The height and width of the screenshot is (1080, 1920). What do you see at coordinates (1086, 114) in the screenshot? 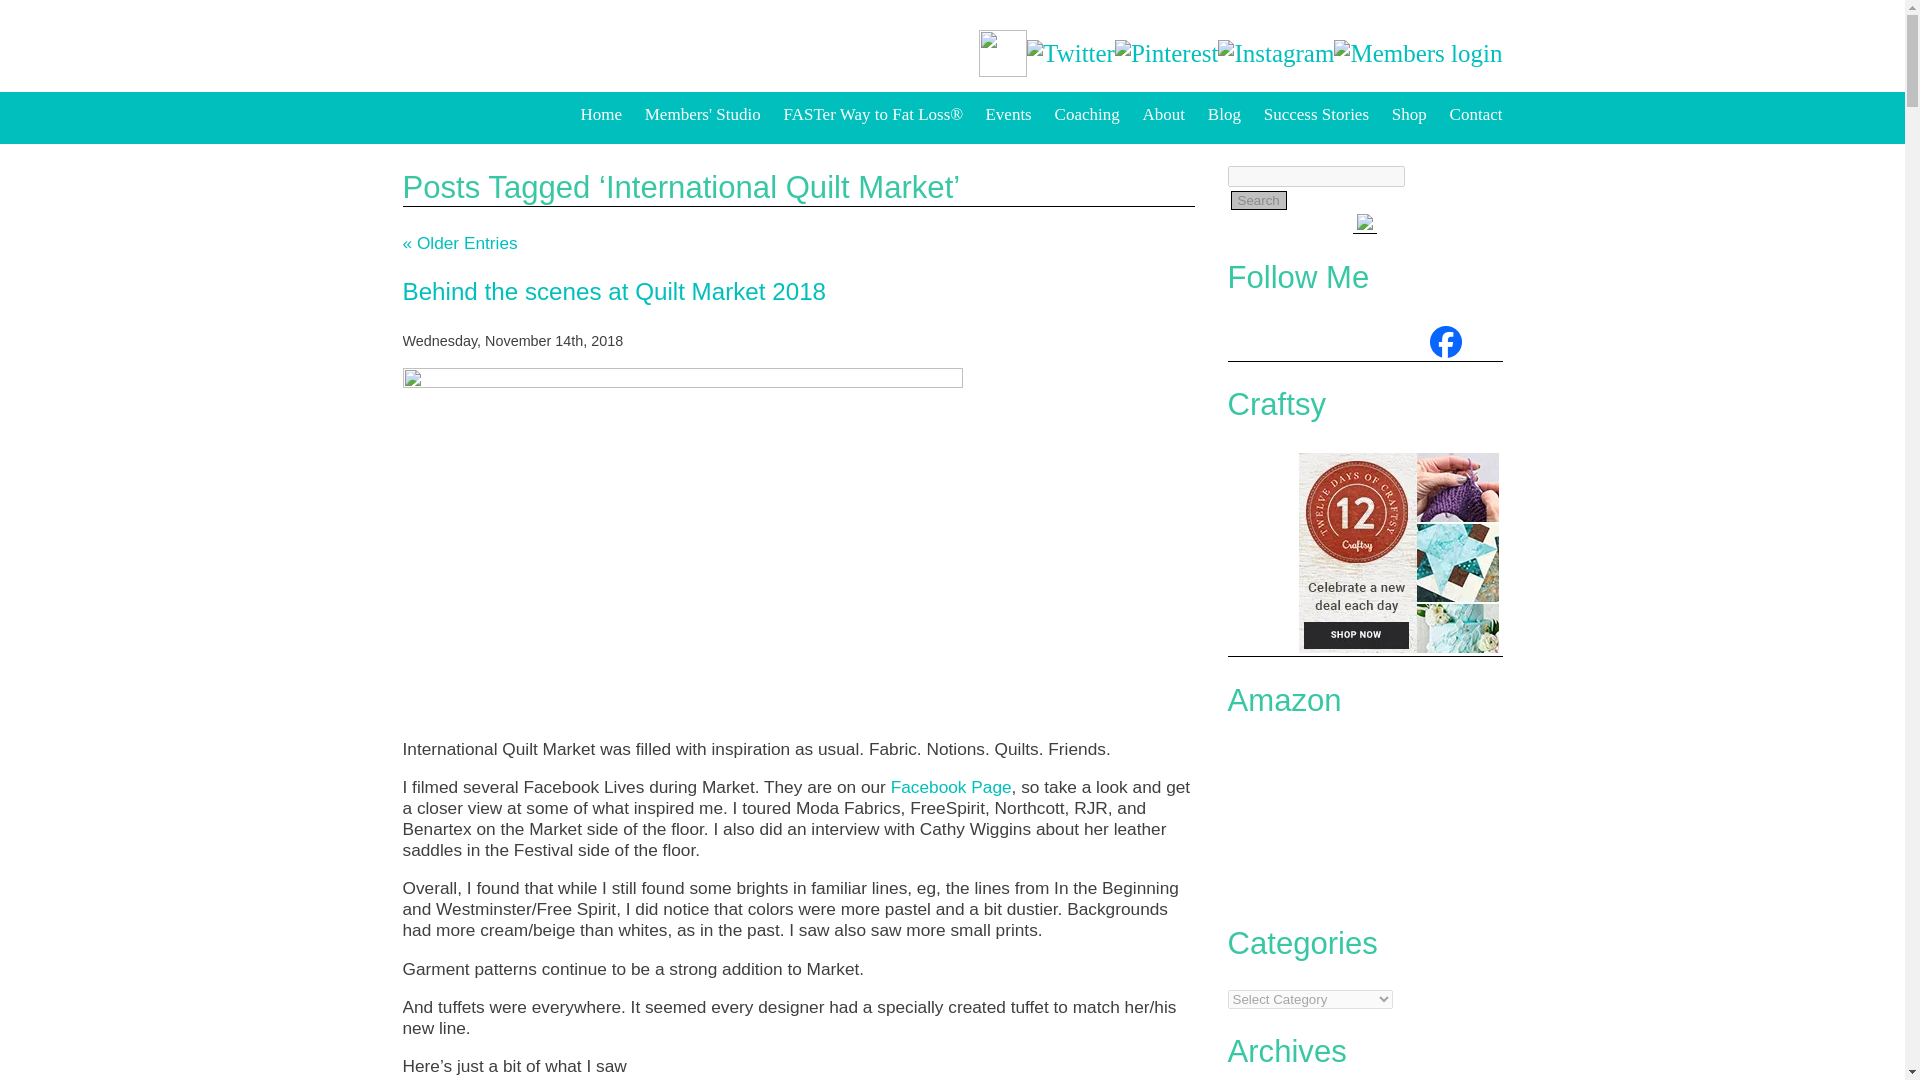
I see `Coaching` at bounding box center [1086, 114].